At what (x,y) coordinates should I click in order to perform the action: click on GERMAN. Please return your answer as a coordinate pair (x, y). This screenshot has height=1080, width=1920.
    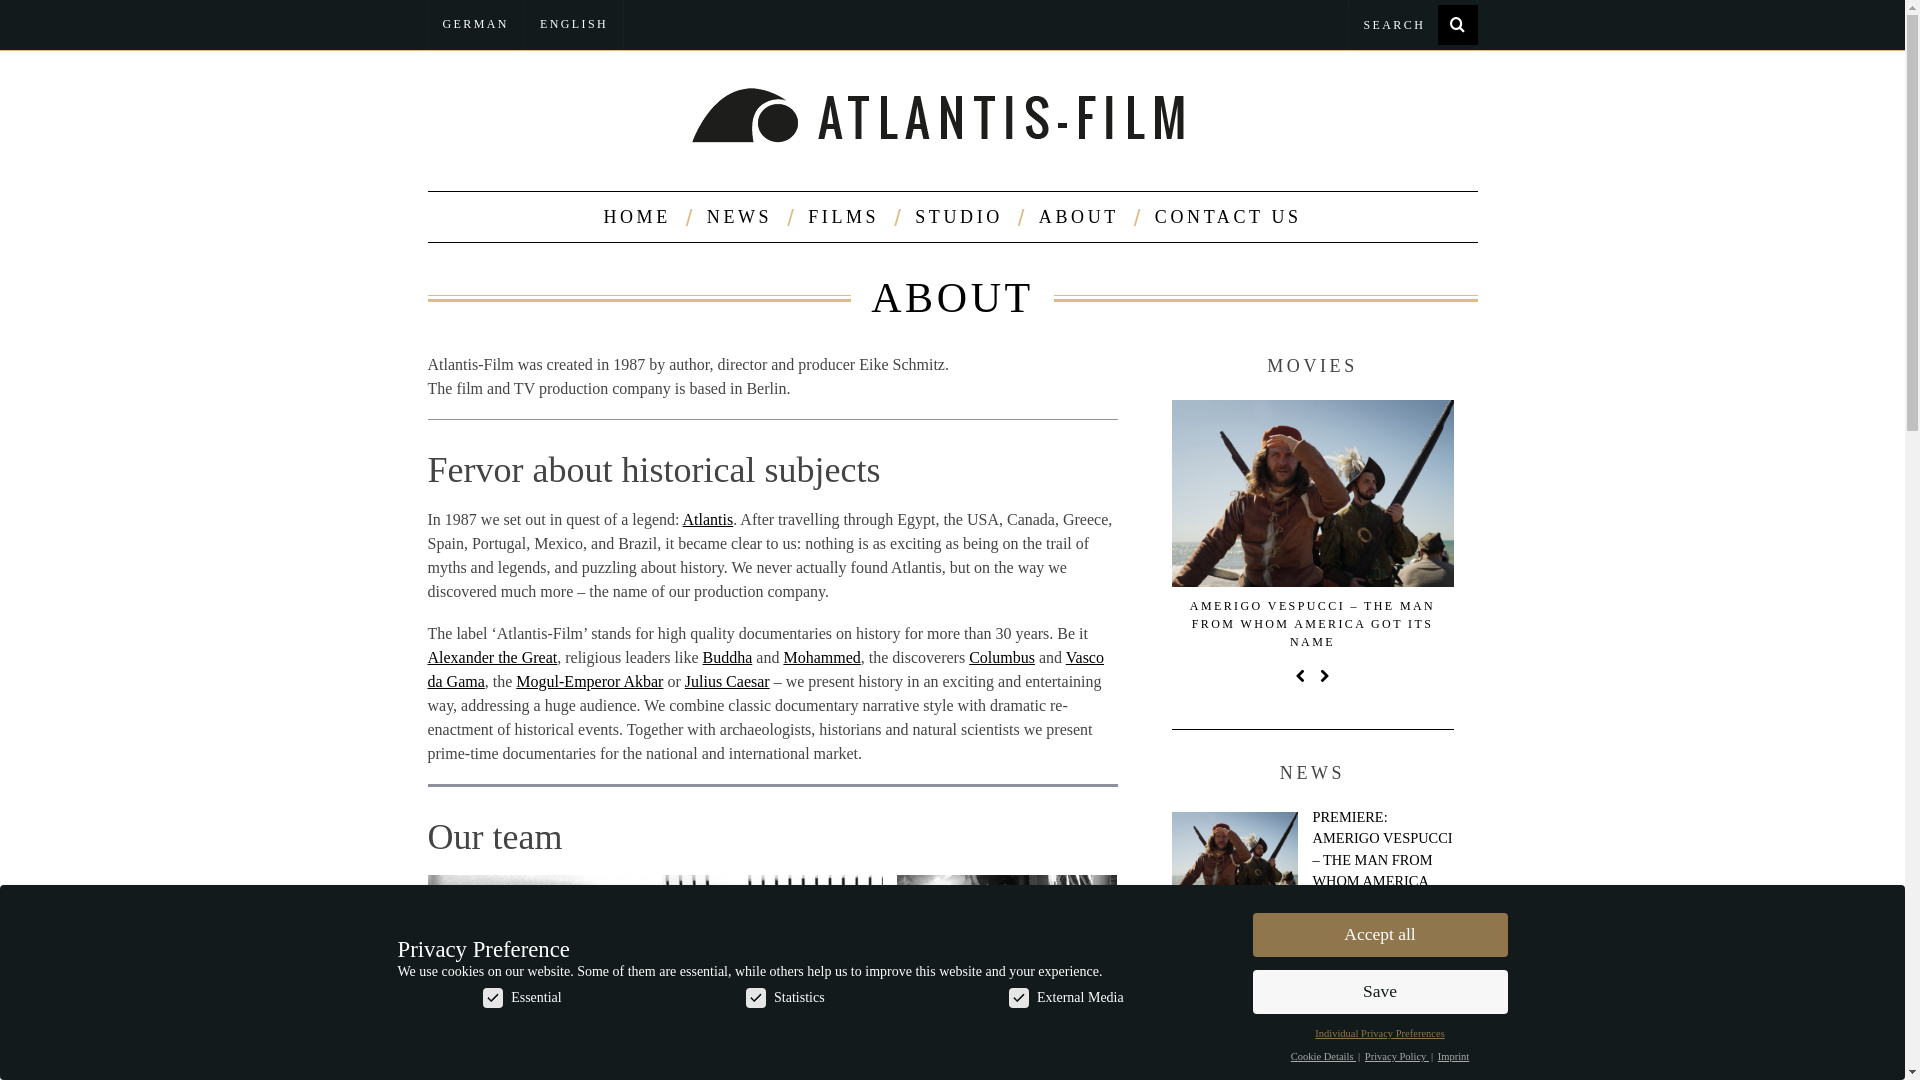
    Looking at the image, I should click on (476, 24).